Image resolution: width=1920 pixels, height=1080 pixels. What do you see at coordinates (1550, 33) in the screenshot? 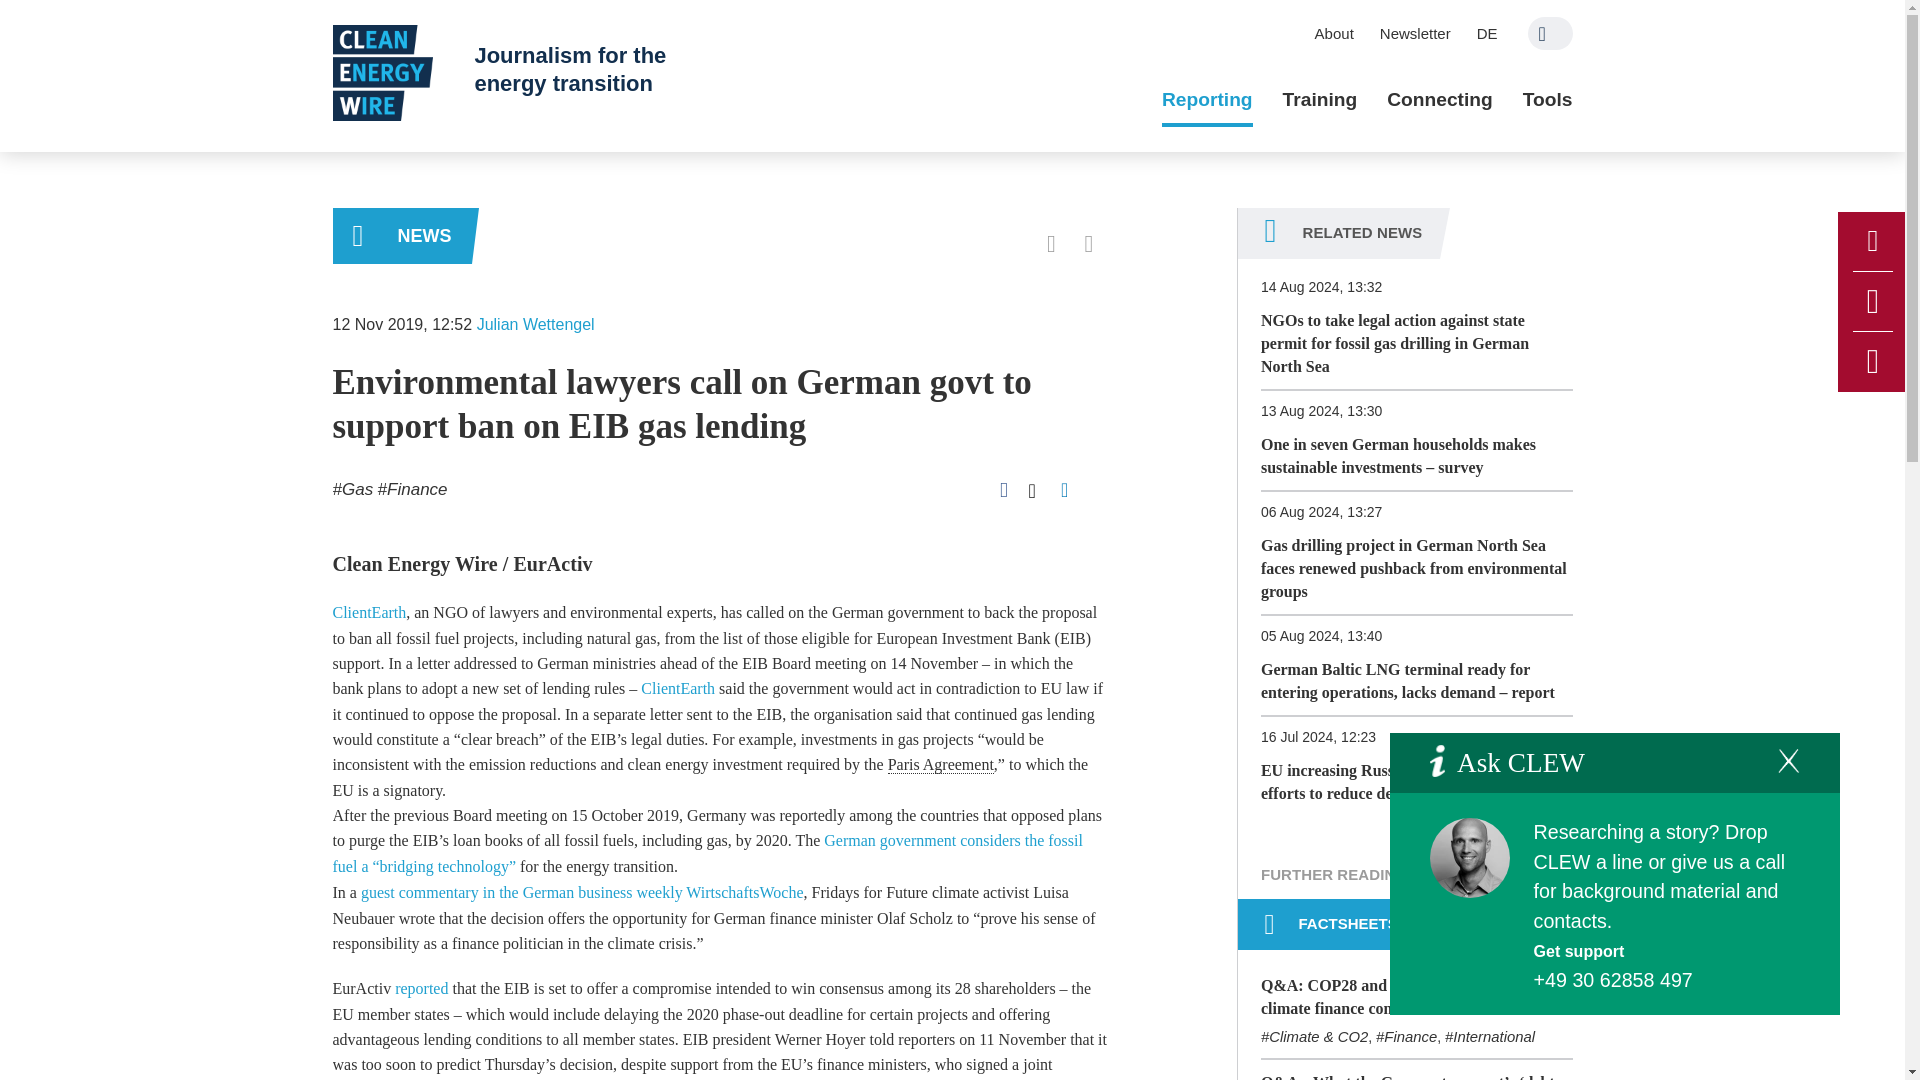
I see `Search` at bounding box center [1550, 33].